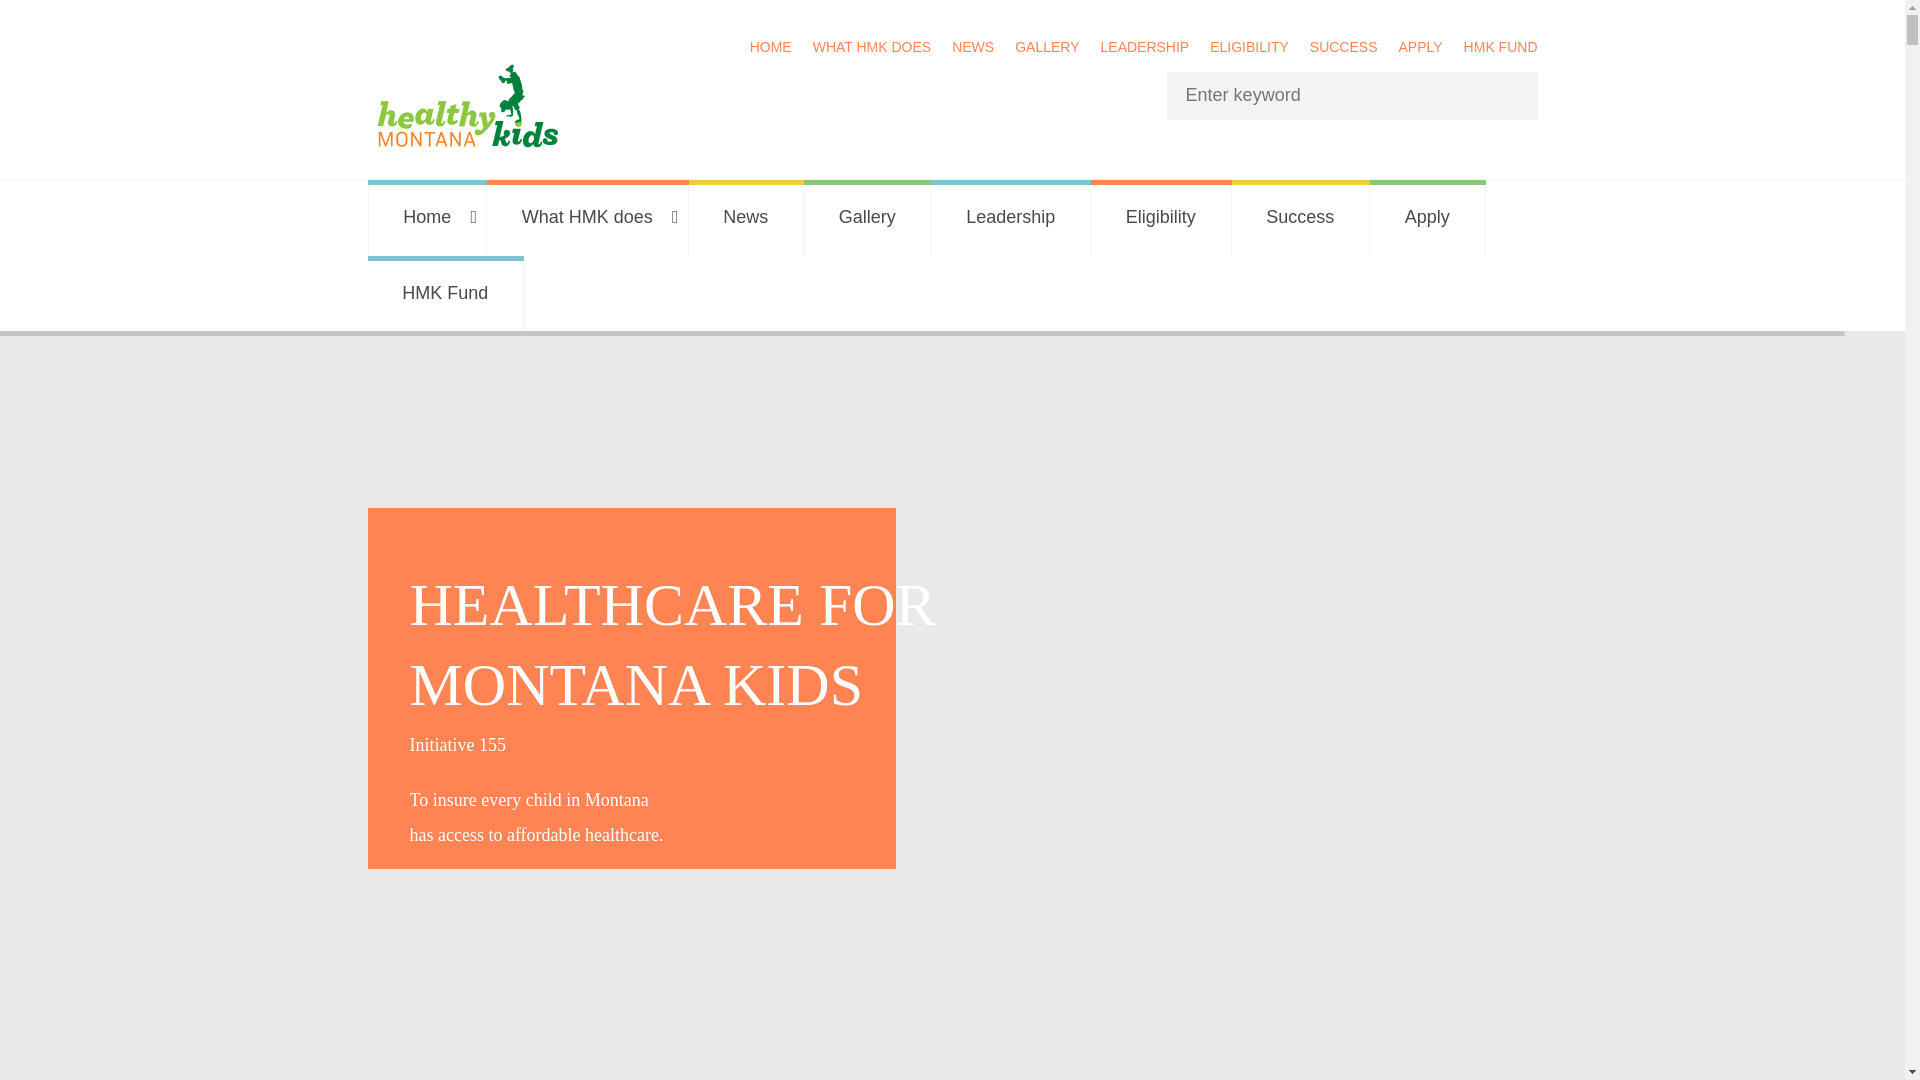 This screenshot has height=1080, width=1920. I want to click on Gallery, so click(868, 218).